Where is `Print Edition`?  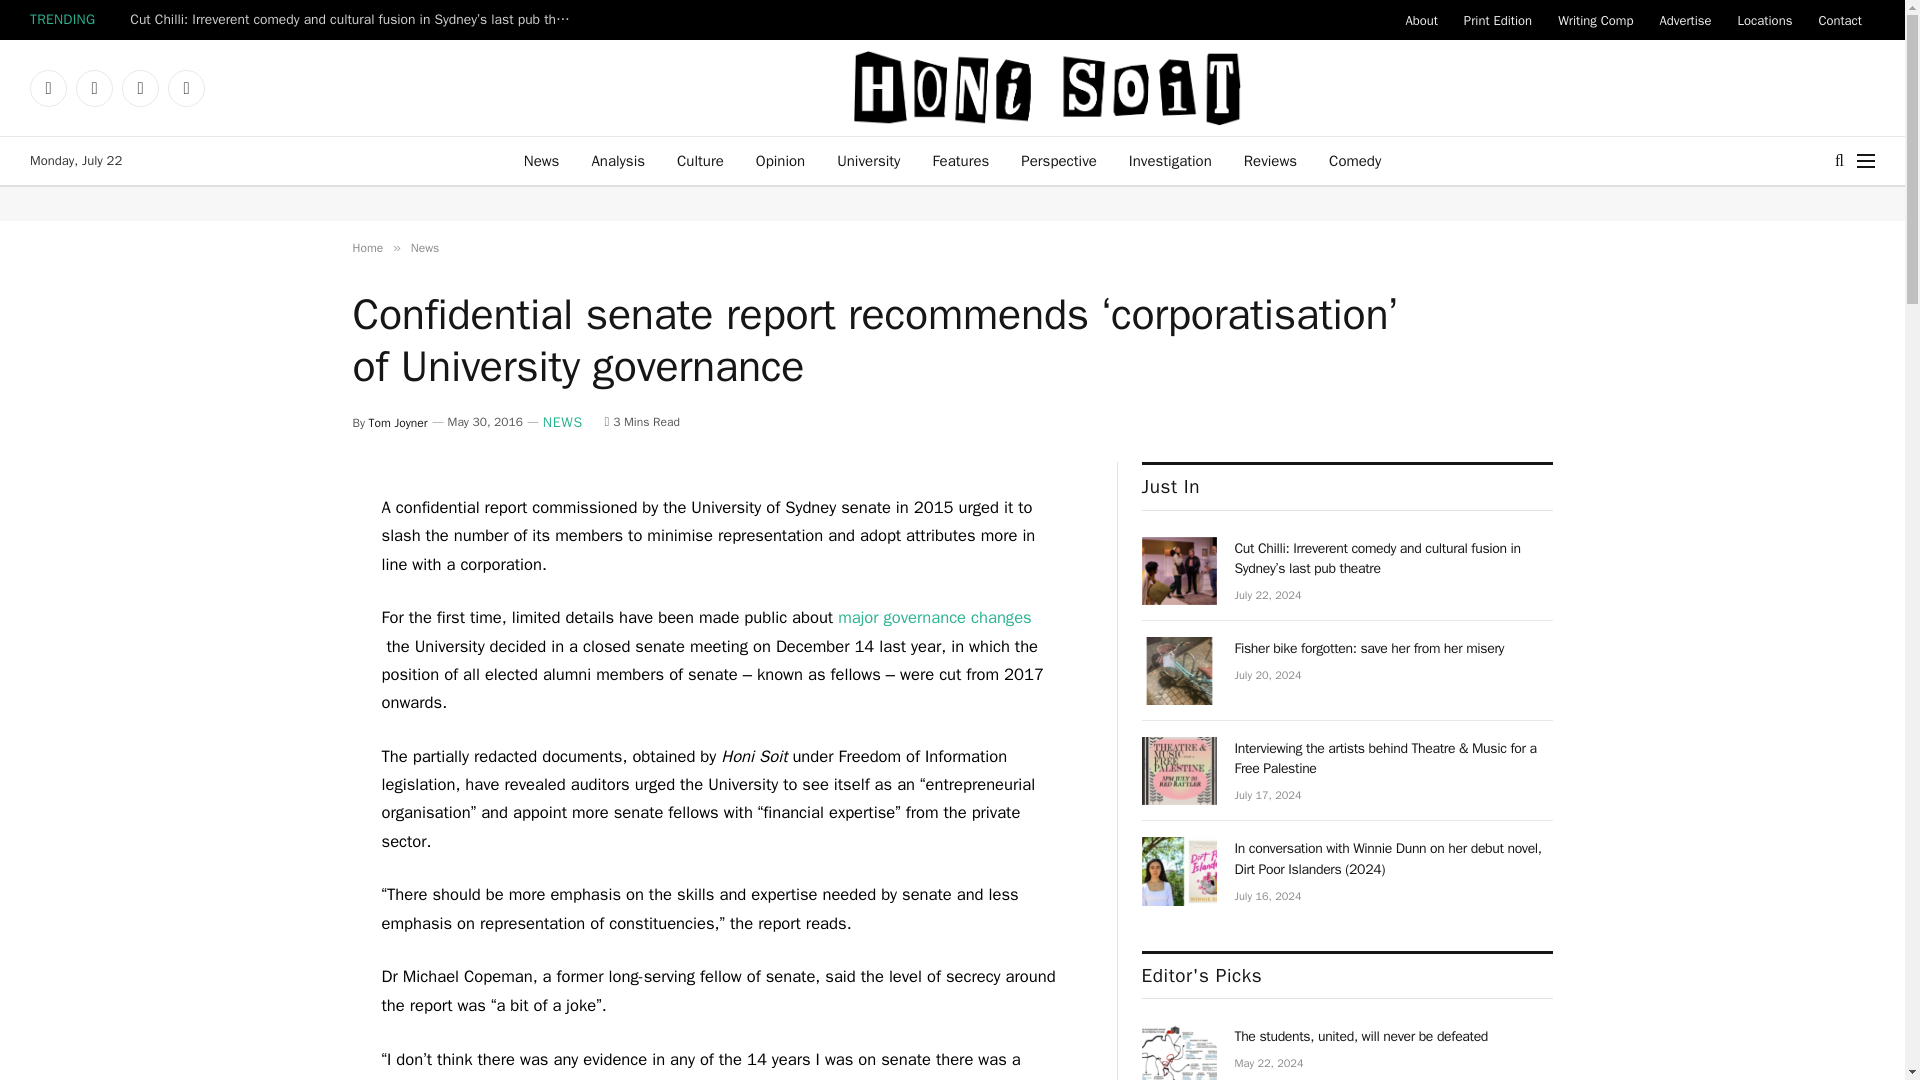 Print Edition is located at coordinates (1498, 20).